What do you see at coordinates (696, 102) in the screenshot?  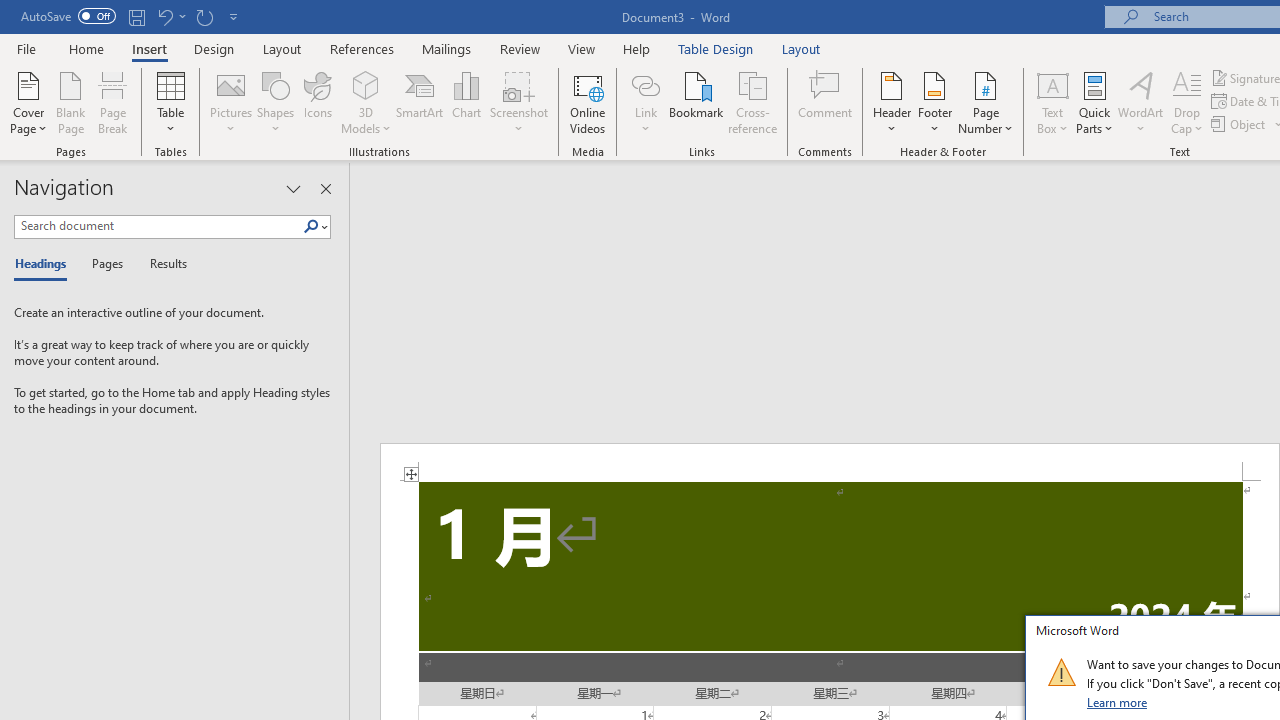 I see `Bookmark...` at bounding box center [696, 102].